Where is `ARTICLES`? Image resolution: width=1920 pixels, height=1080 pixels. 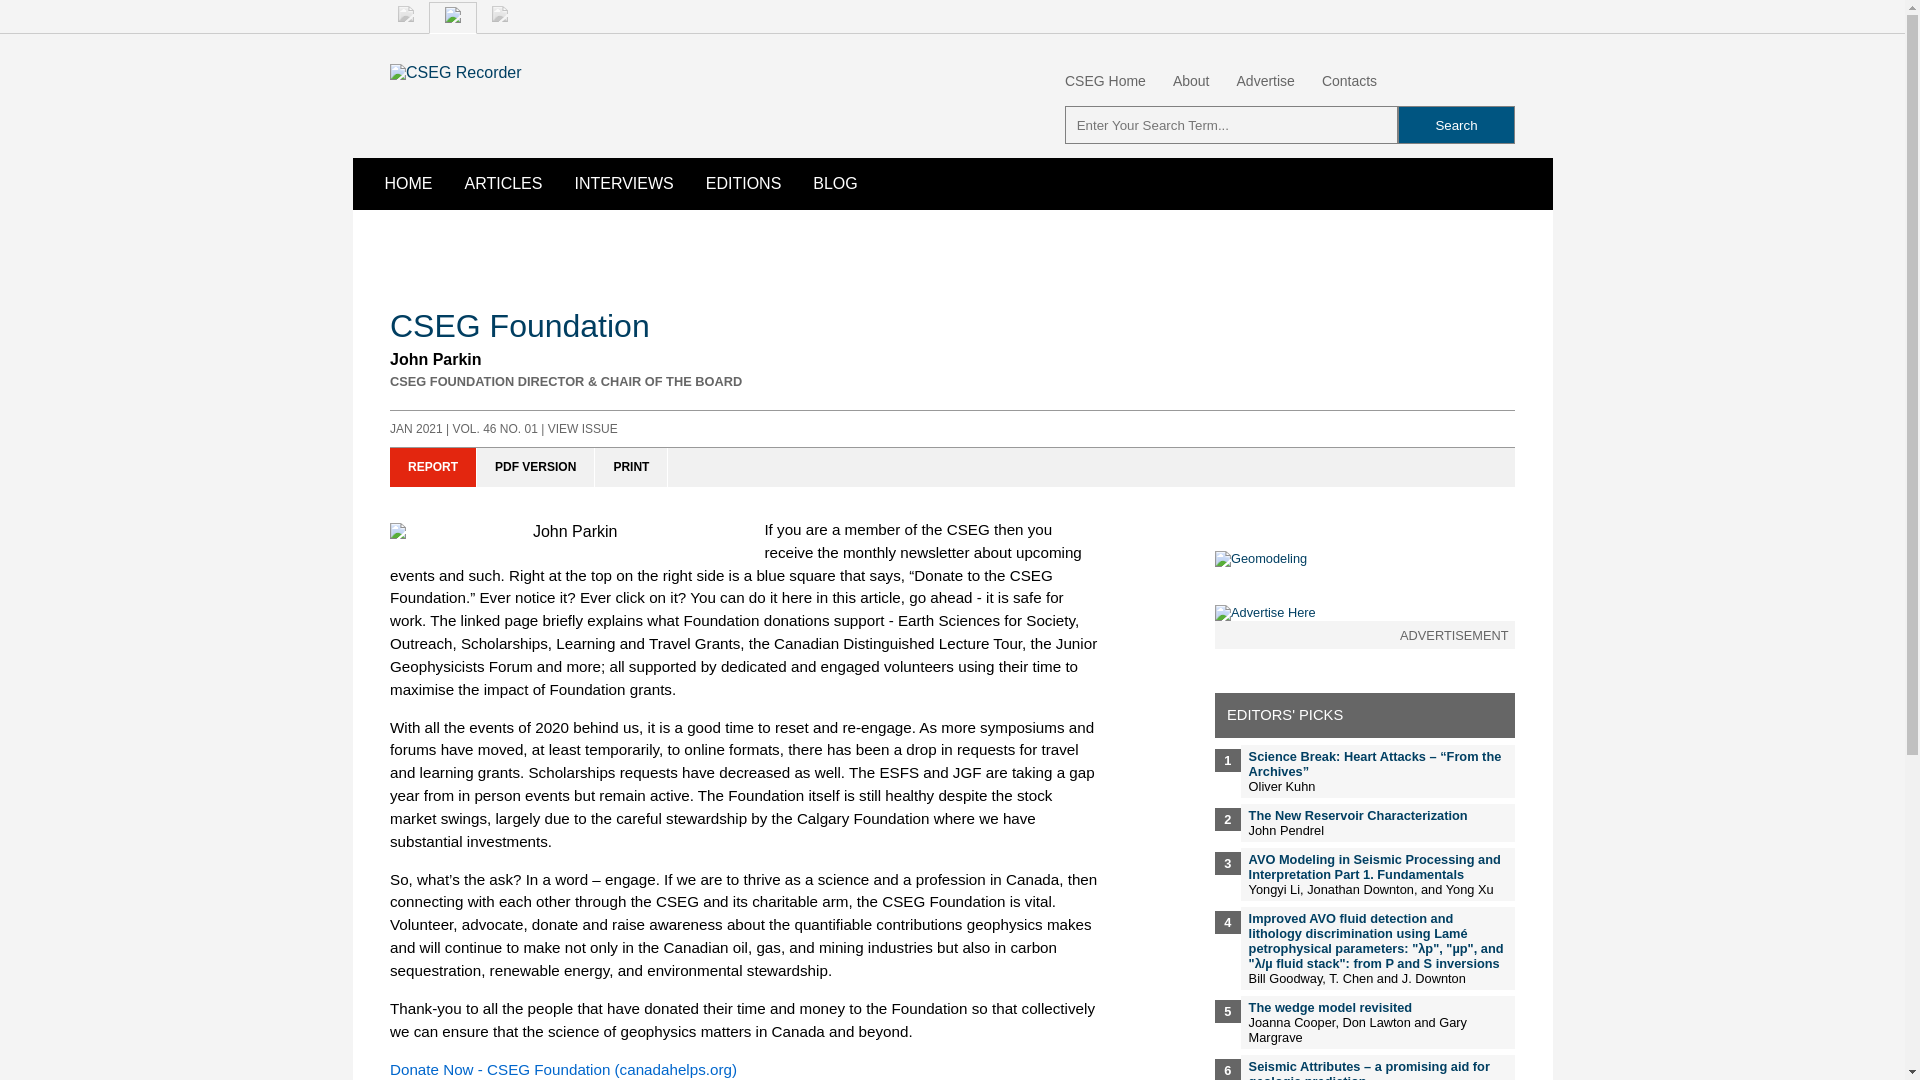 ARTICLES is located at coordinates (502, 183).